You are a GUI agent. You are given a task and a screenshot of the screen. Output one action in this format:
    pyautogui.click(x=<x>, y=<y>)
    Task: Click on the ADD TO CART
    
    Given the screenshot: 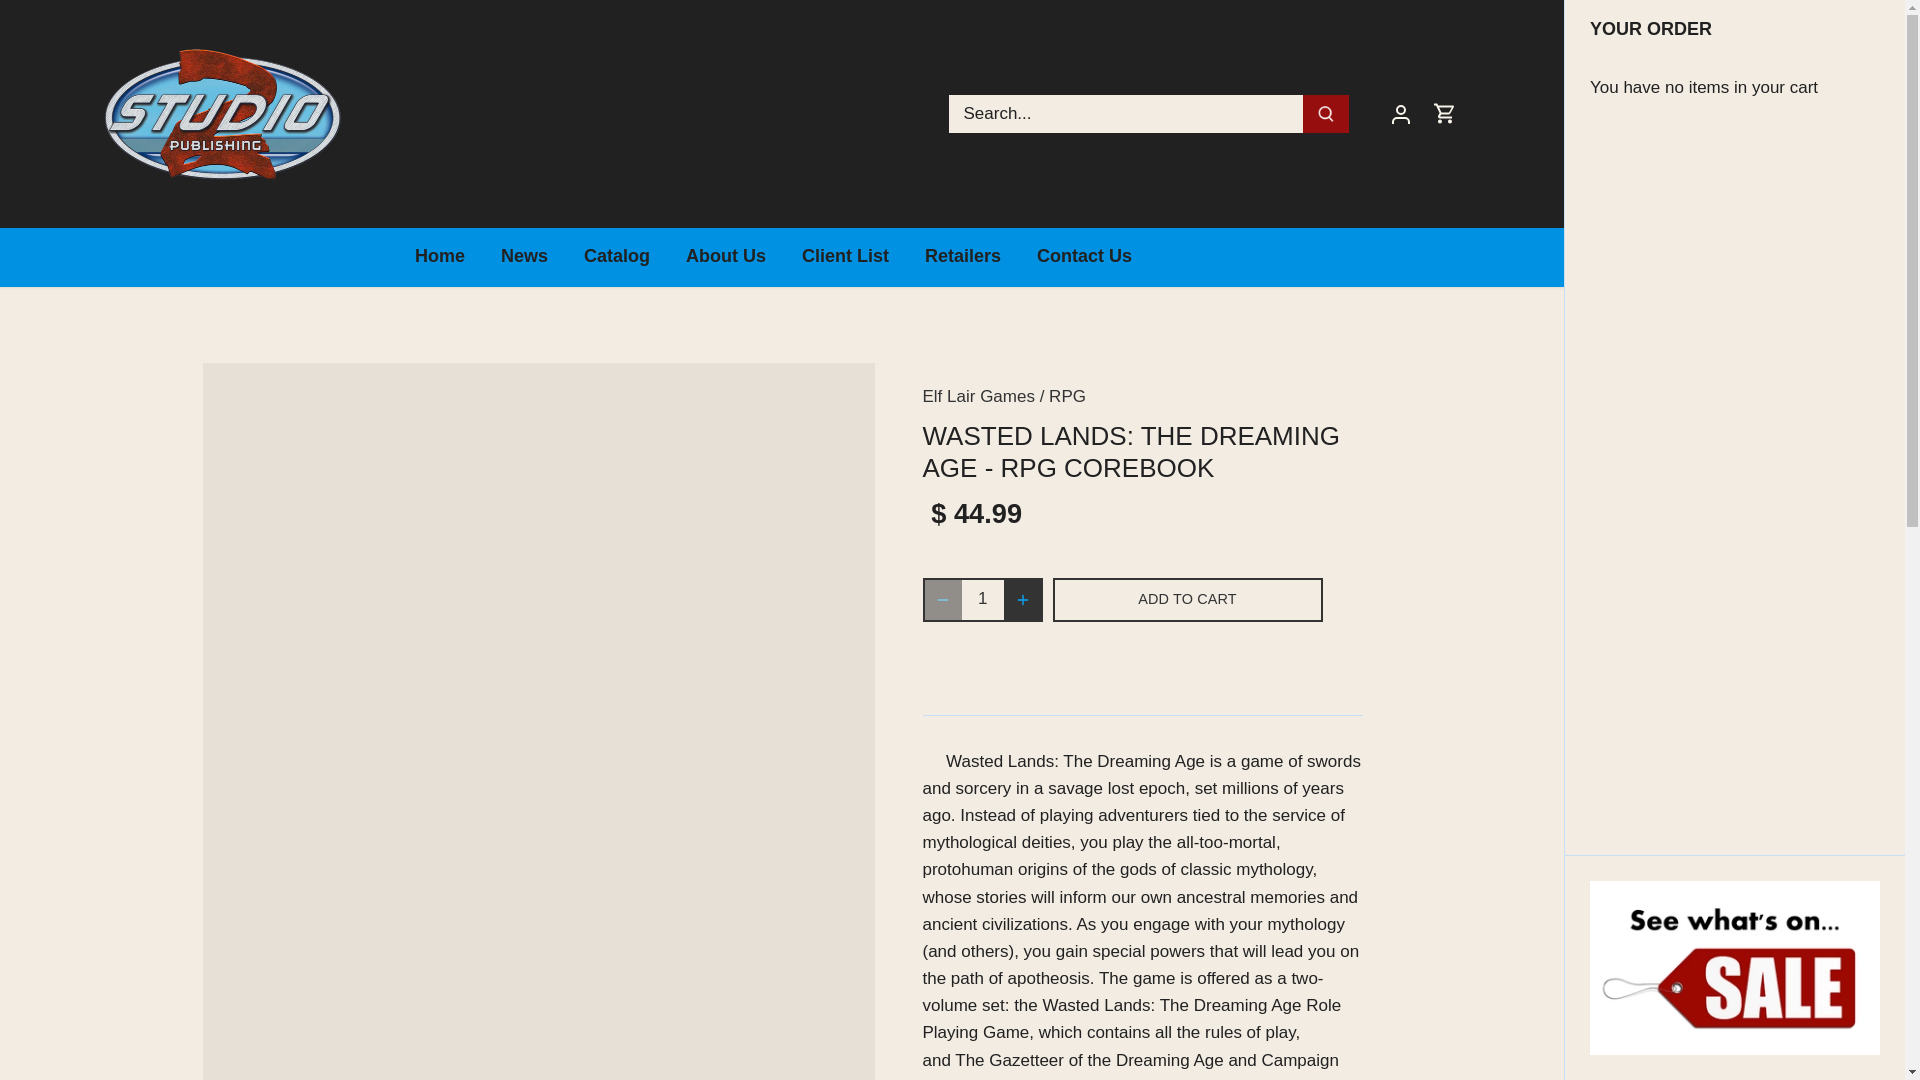 What is the action you would take?
    pyautogui.click(x=1187, y=600)
    